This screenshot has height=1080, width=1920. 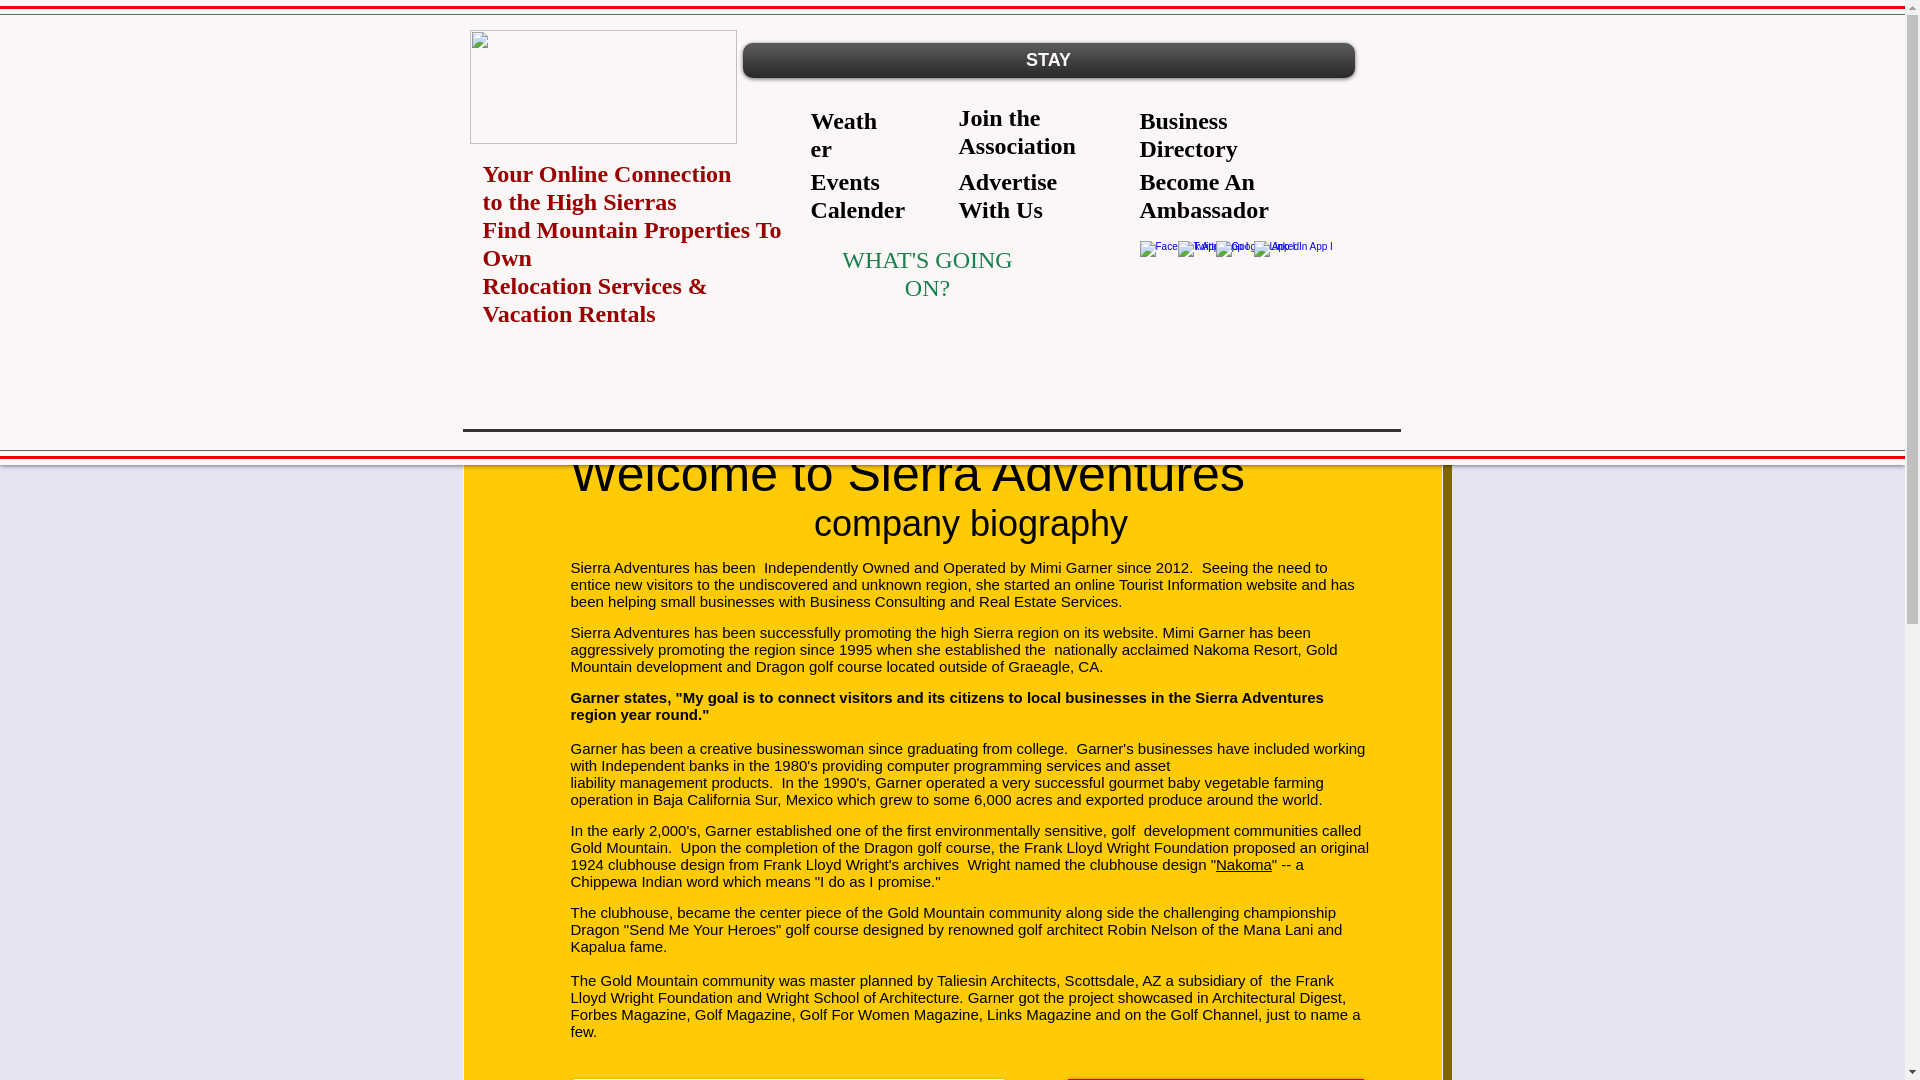 What do you see at coordinates (1243, 864) in the screenshot?
I see `Nakoma` at bounding box center [1243, 864].